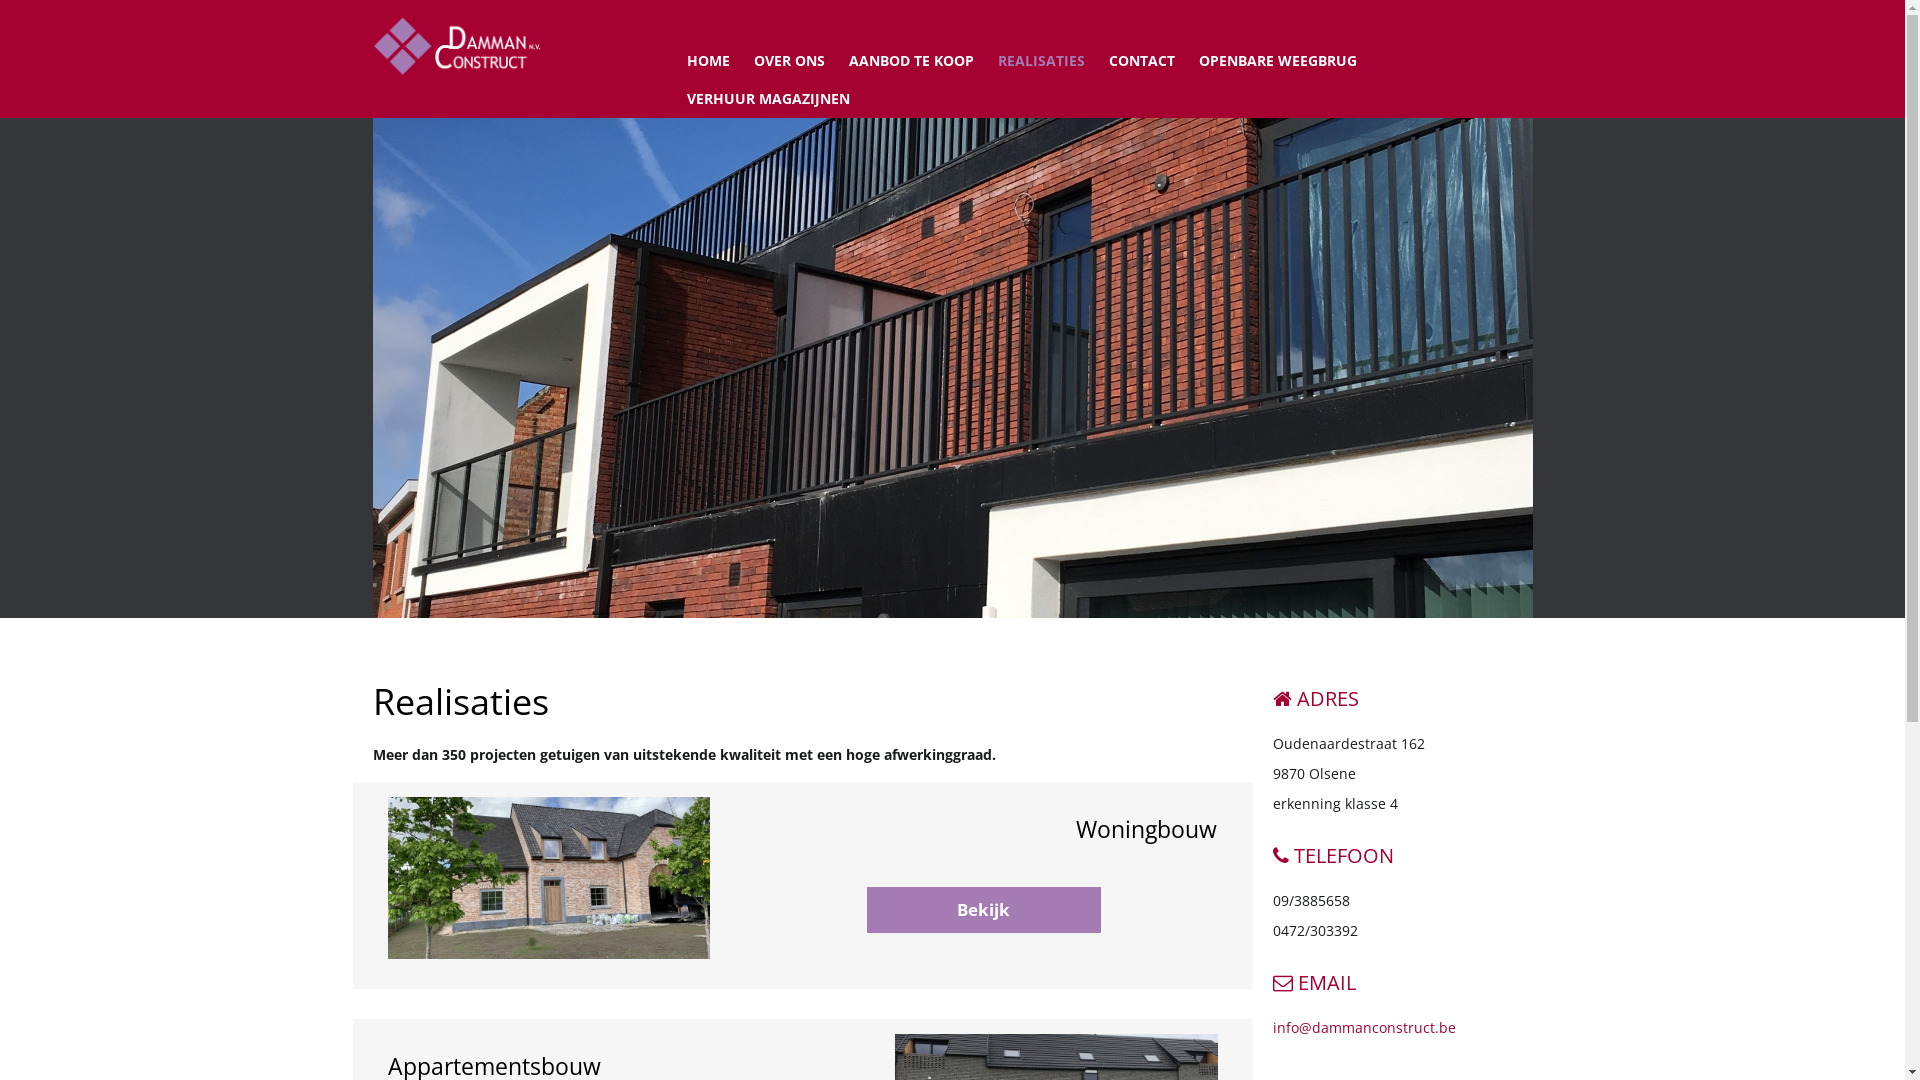 The height and width of the screenshot is (1080, 1920). Describe the element at coordinates (1277, 61) in the screenshot. I see `OPENBARE WEEGBRUG` at that location.